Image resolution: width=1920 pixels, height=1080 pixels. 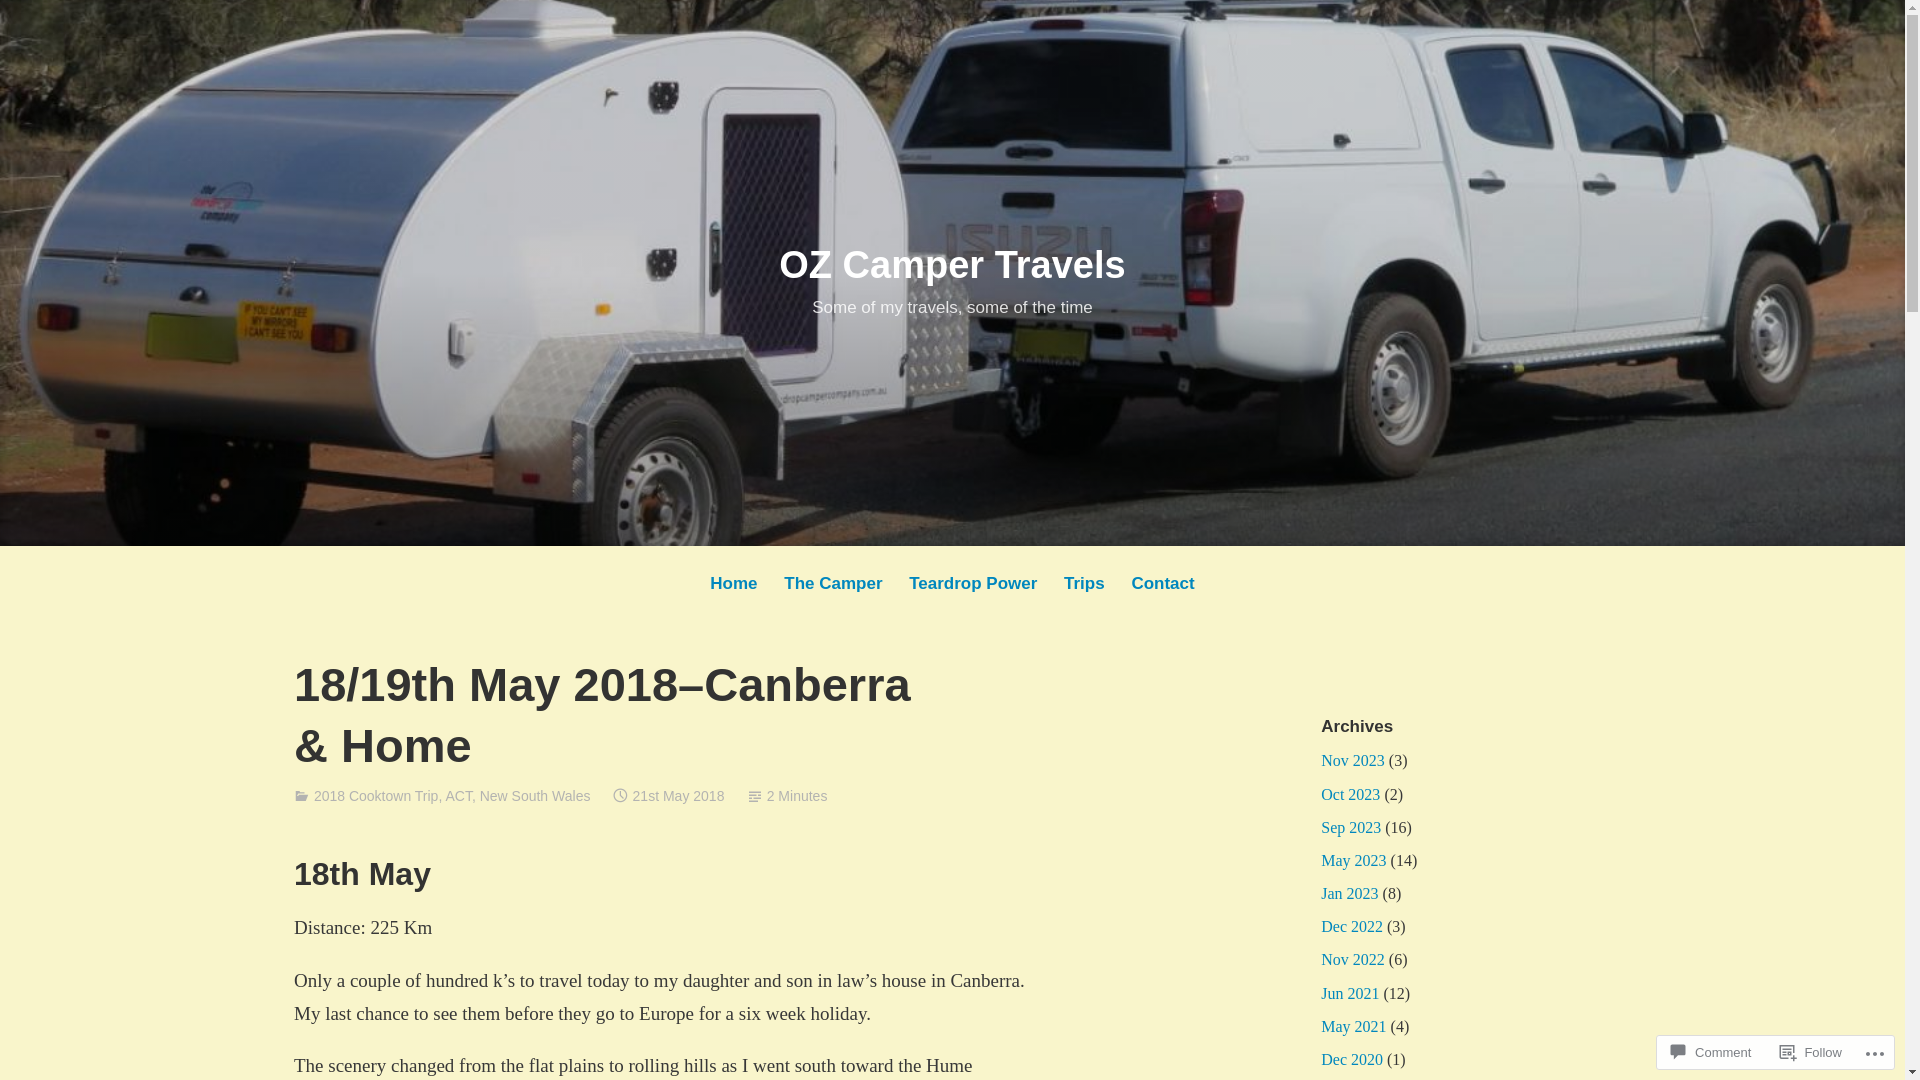 What do you see at coordinates (974, 584) in the screenshot?
I see `Teardrop Power` at bounding box center [974, 584].